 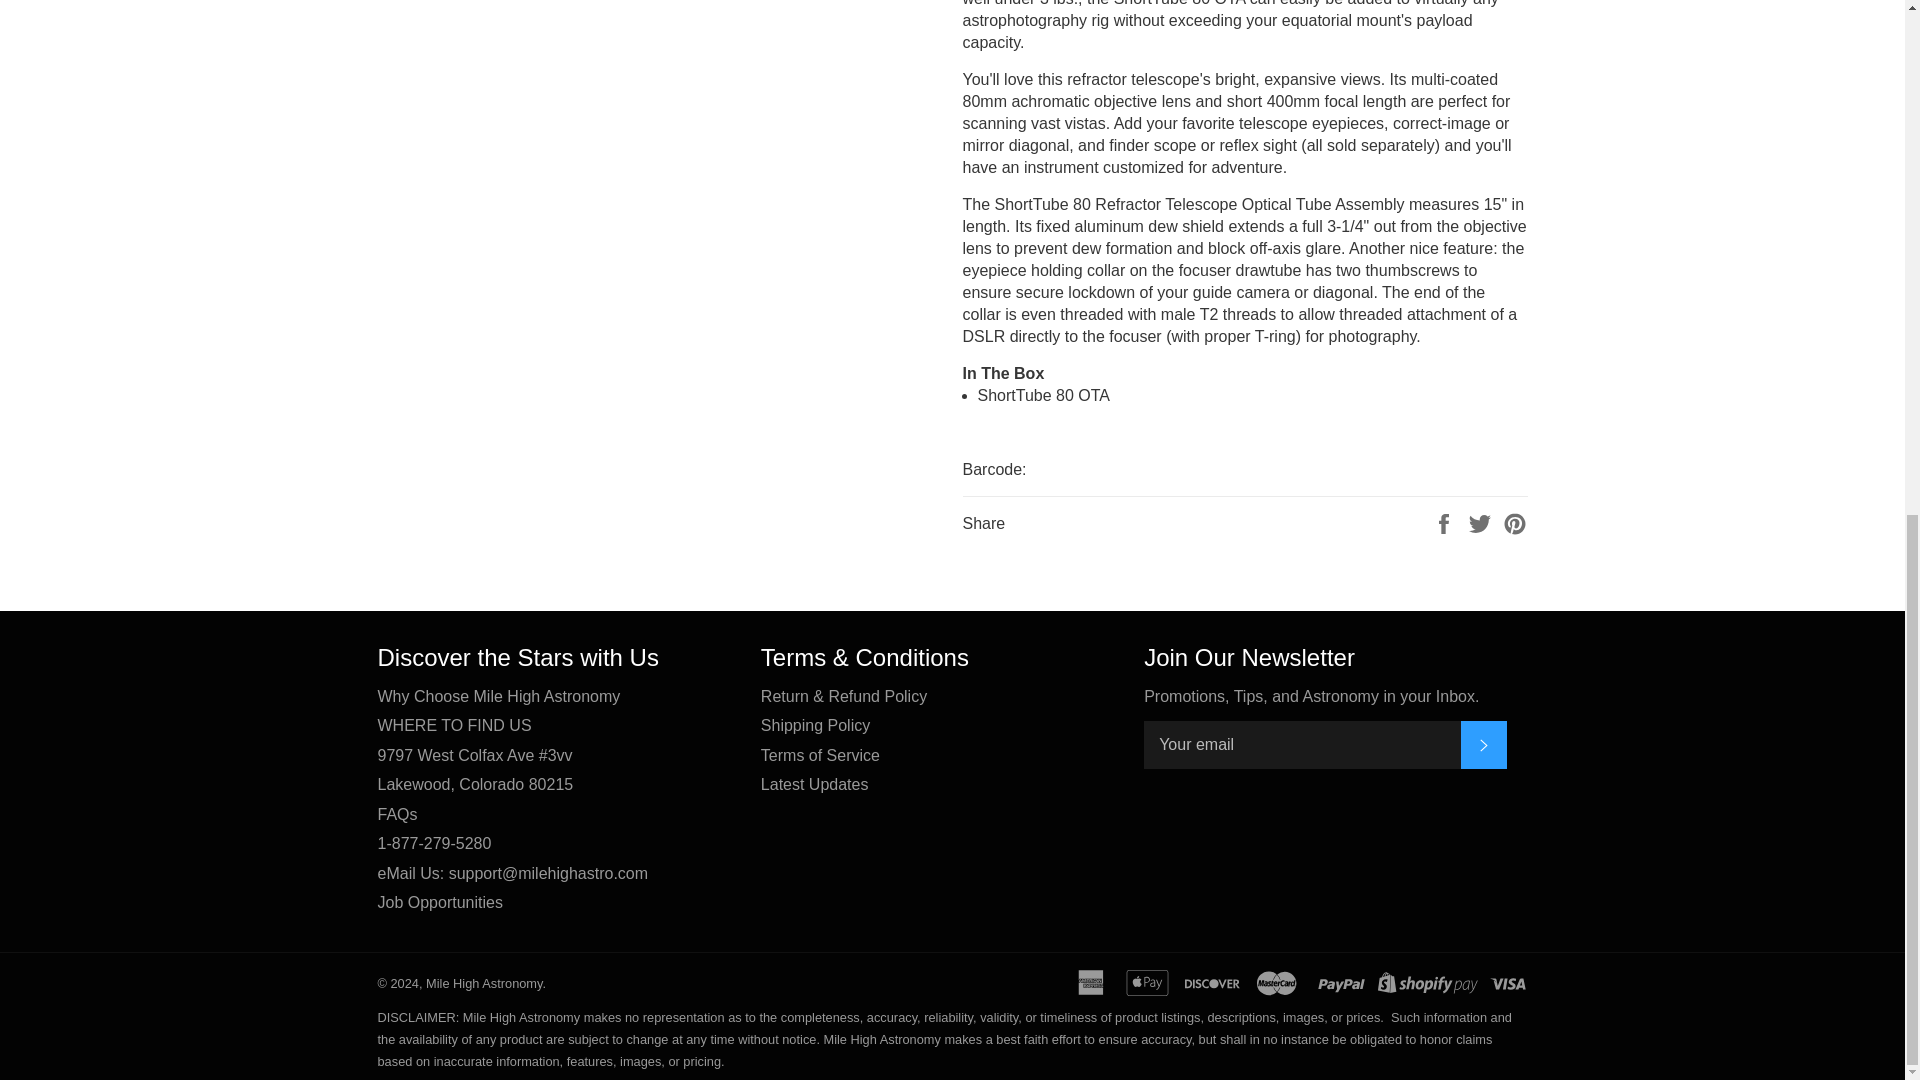 I want to click on Tweet on Twitter, so click(x=1482, y=522).